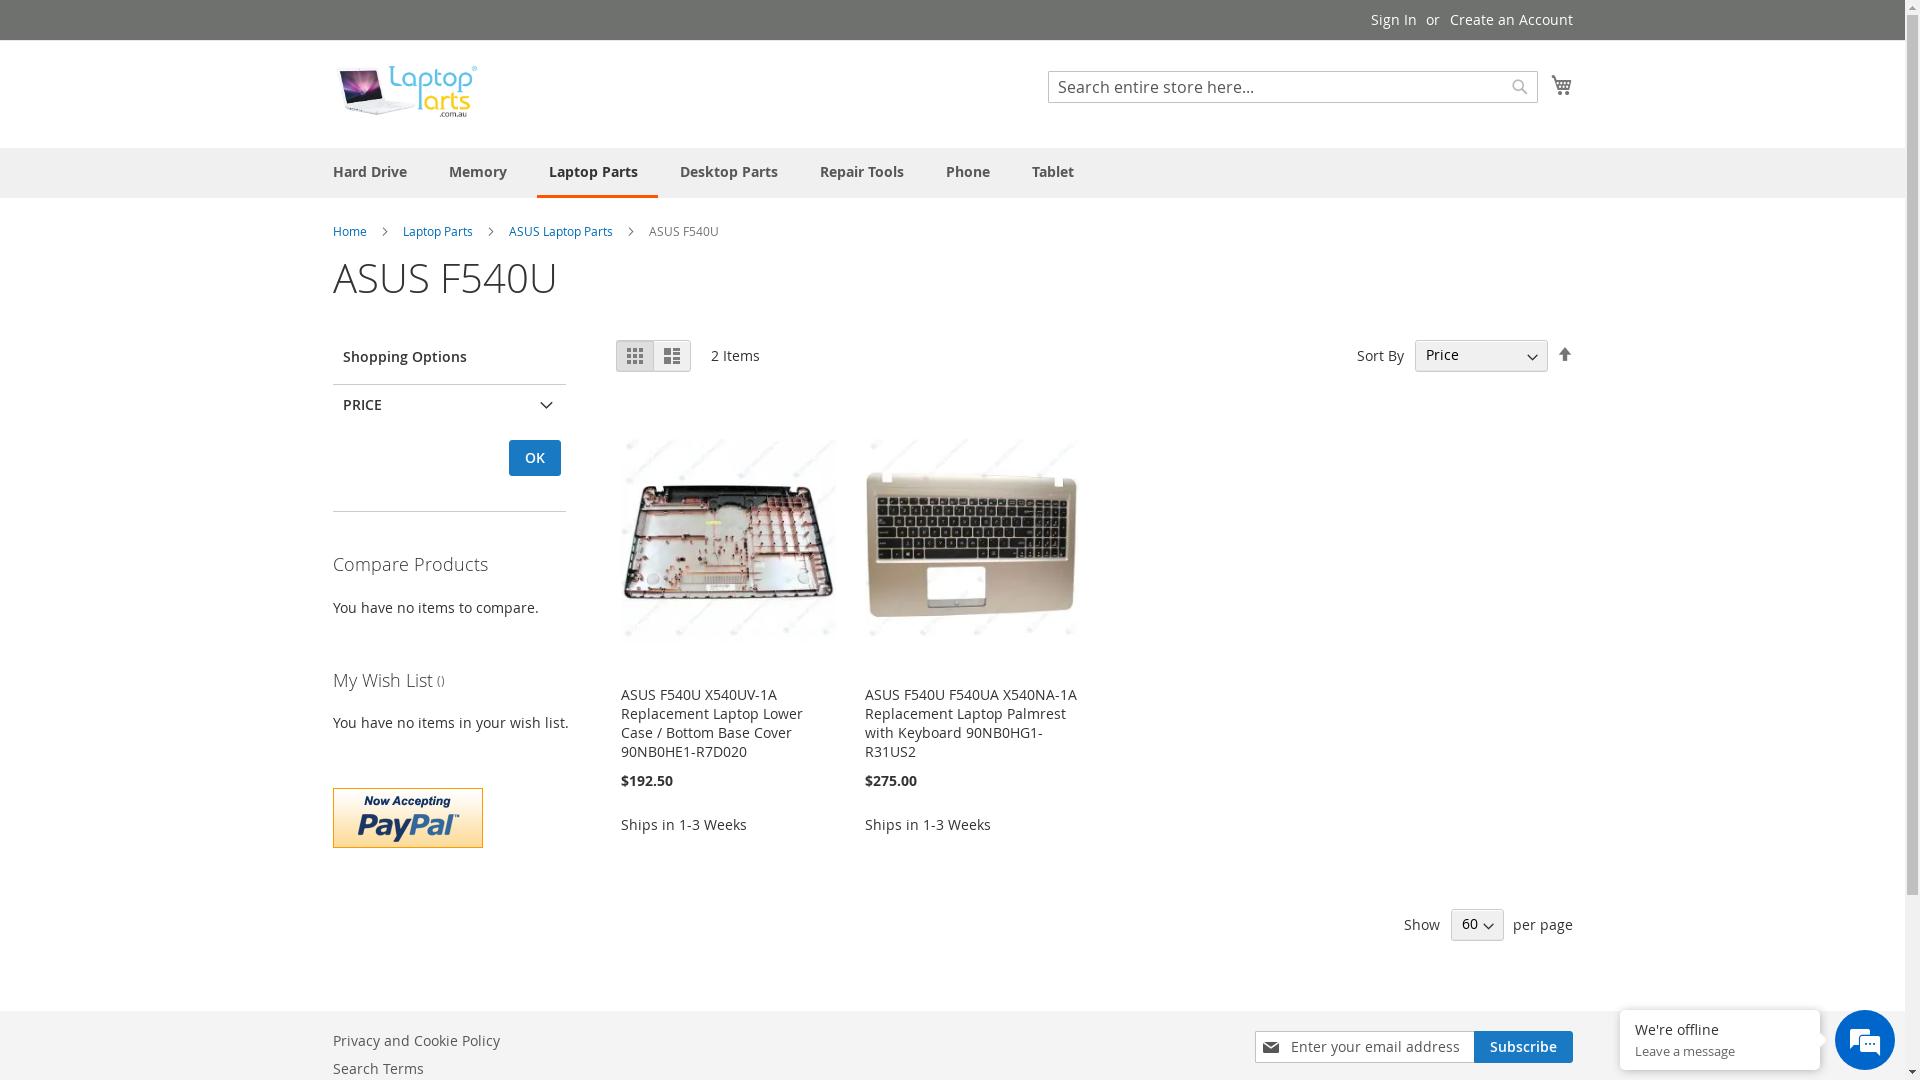 Image resolution: width=1920 pixels, height=1080 pixels. Describe the element at coordinates (332, 10) in the screenshot. I see `Skip to Content` at that location.